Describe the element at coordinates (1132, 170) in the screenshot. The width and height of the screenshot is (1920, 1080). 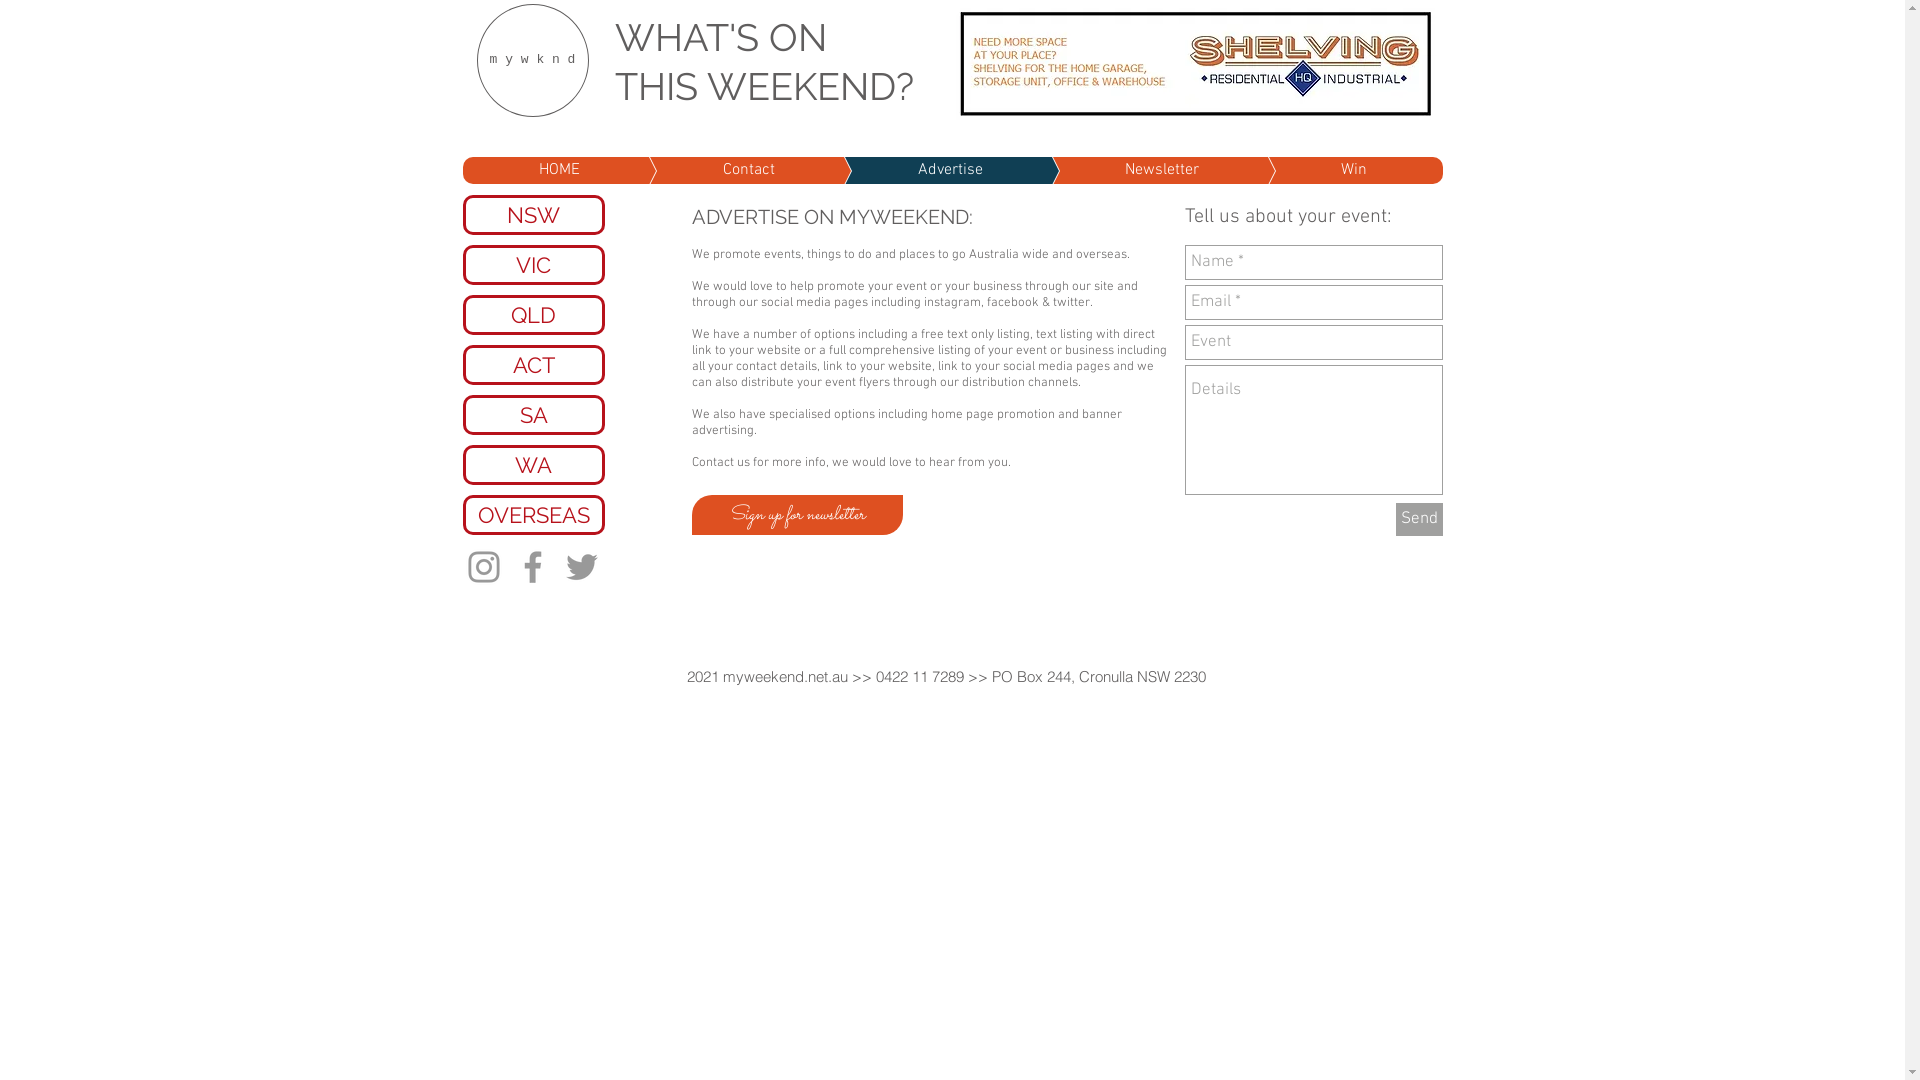
I see `Newsletter` at that location.